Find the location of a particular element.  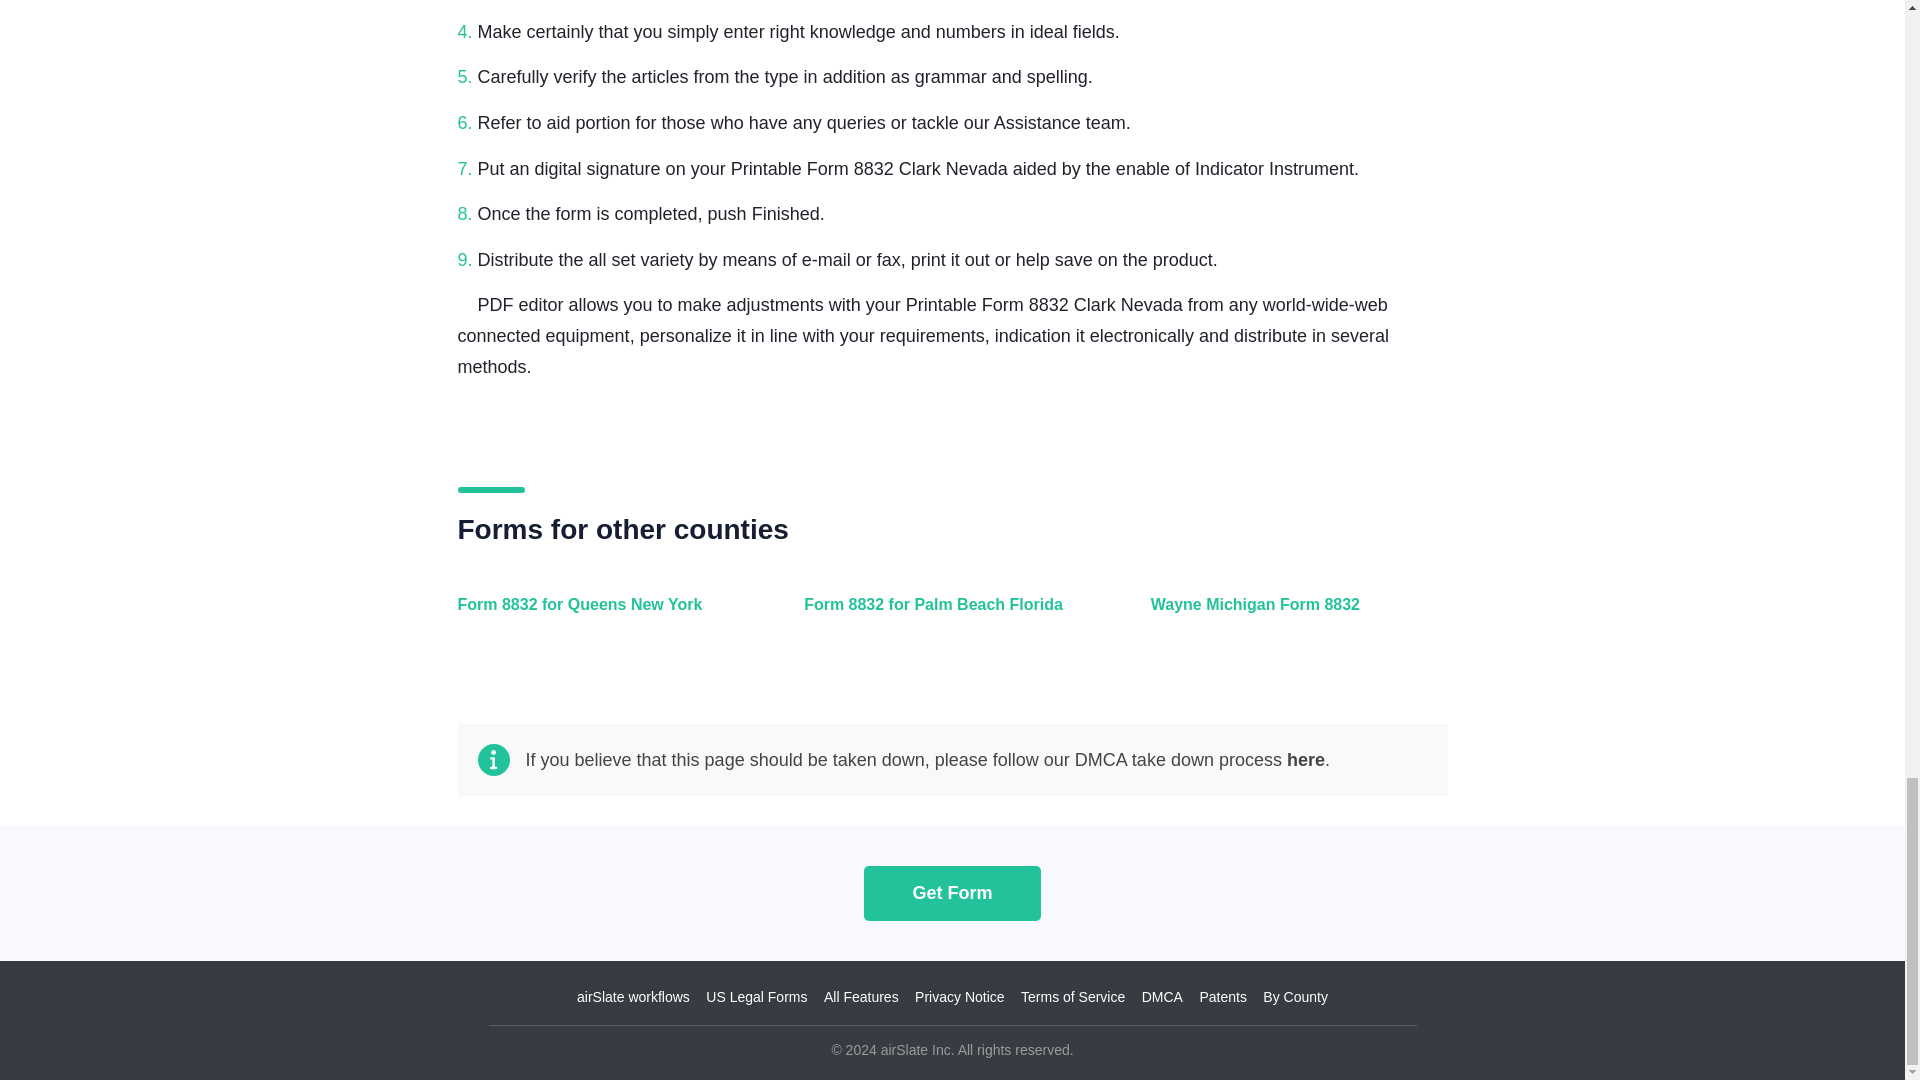

DMCA is located at coordinates (1162, 997).